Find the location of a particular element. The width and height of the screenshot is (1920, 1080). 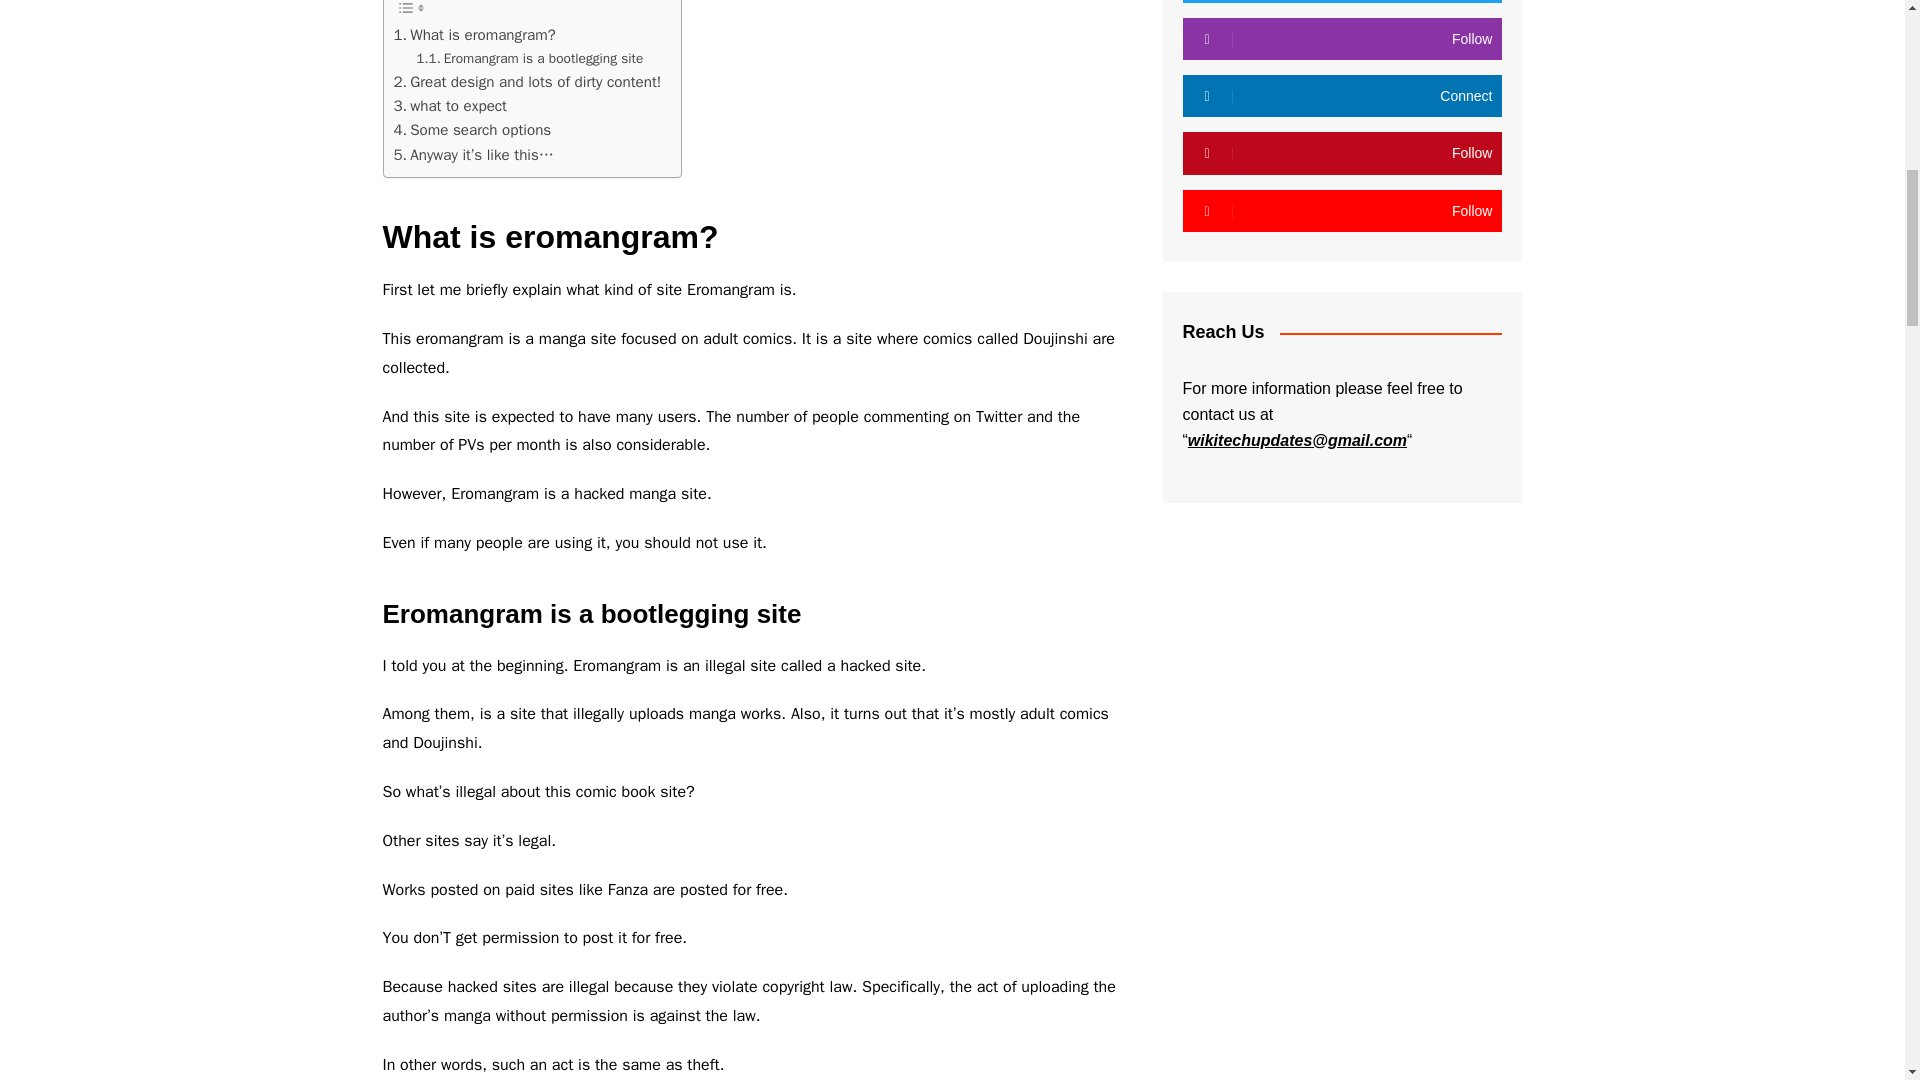

What is eromangram? is located at coordinates (474, 34).